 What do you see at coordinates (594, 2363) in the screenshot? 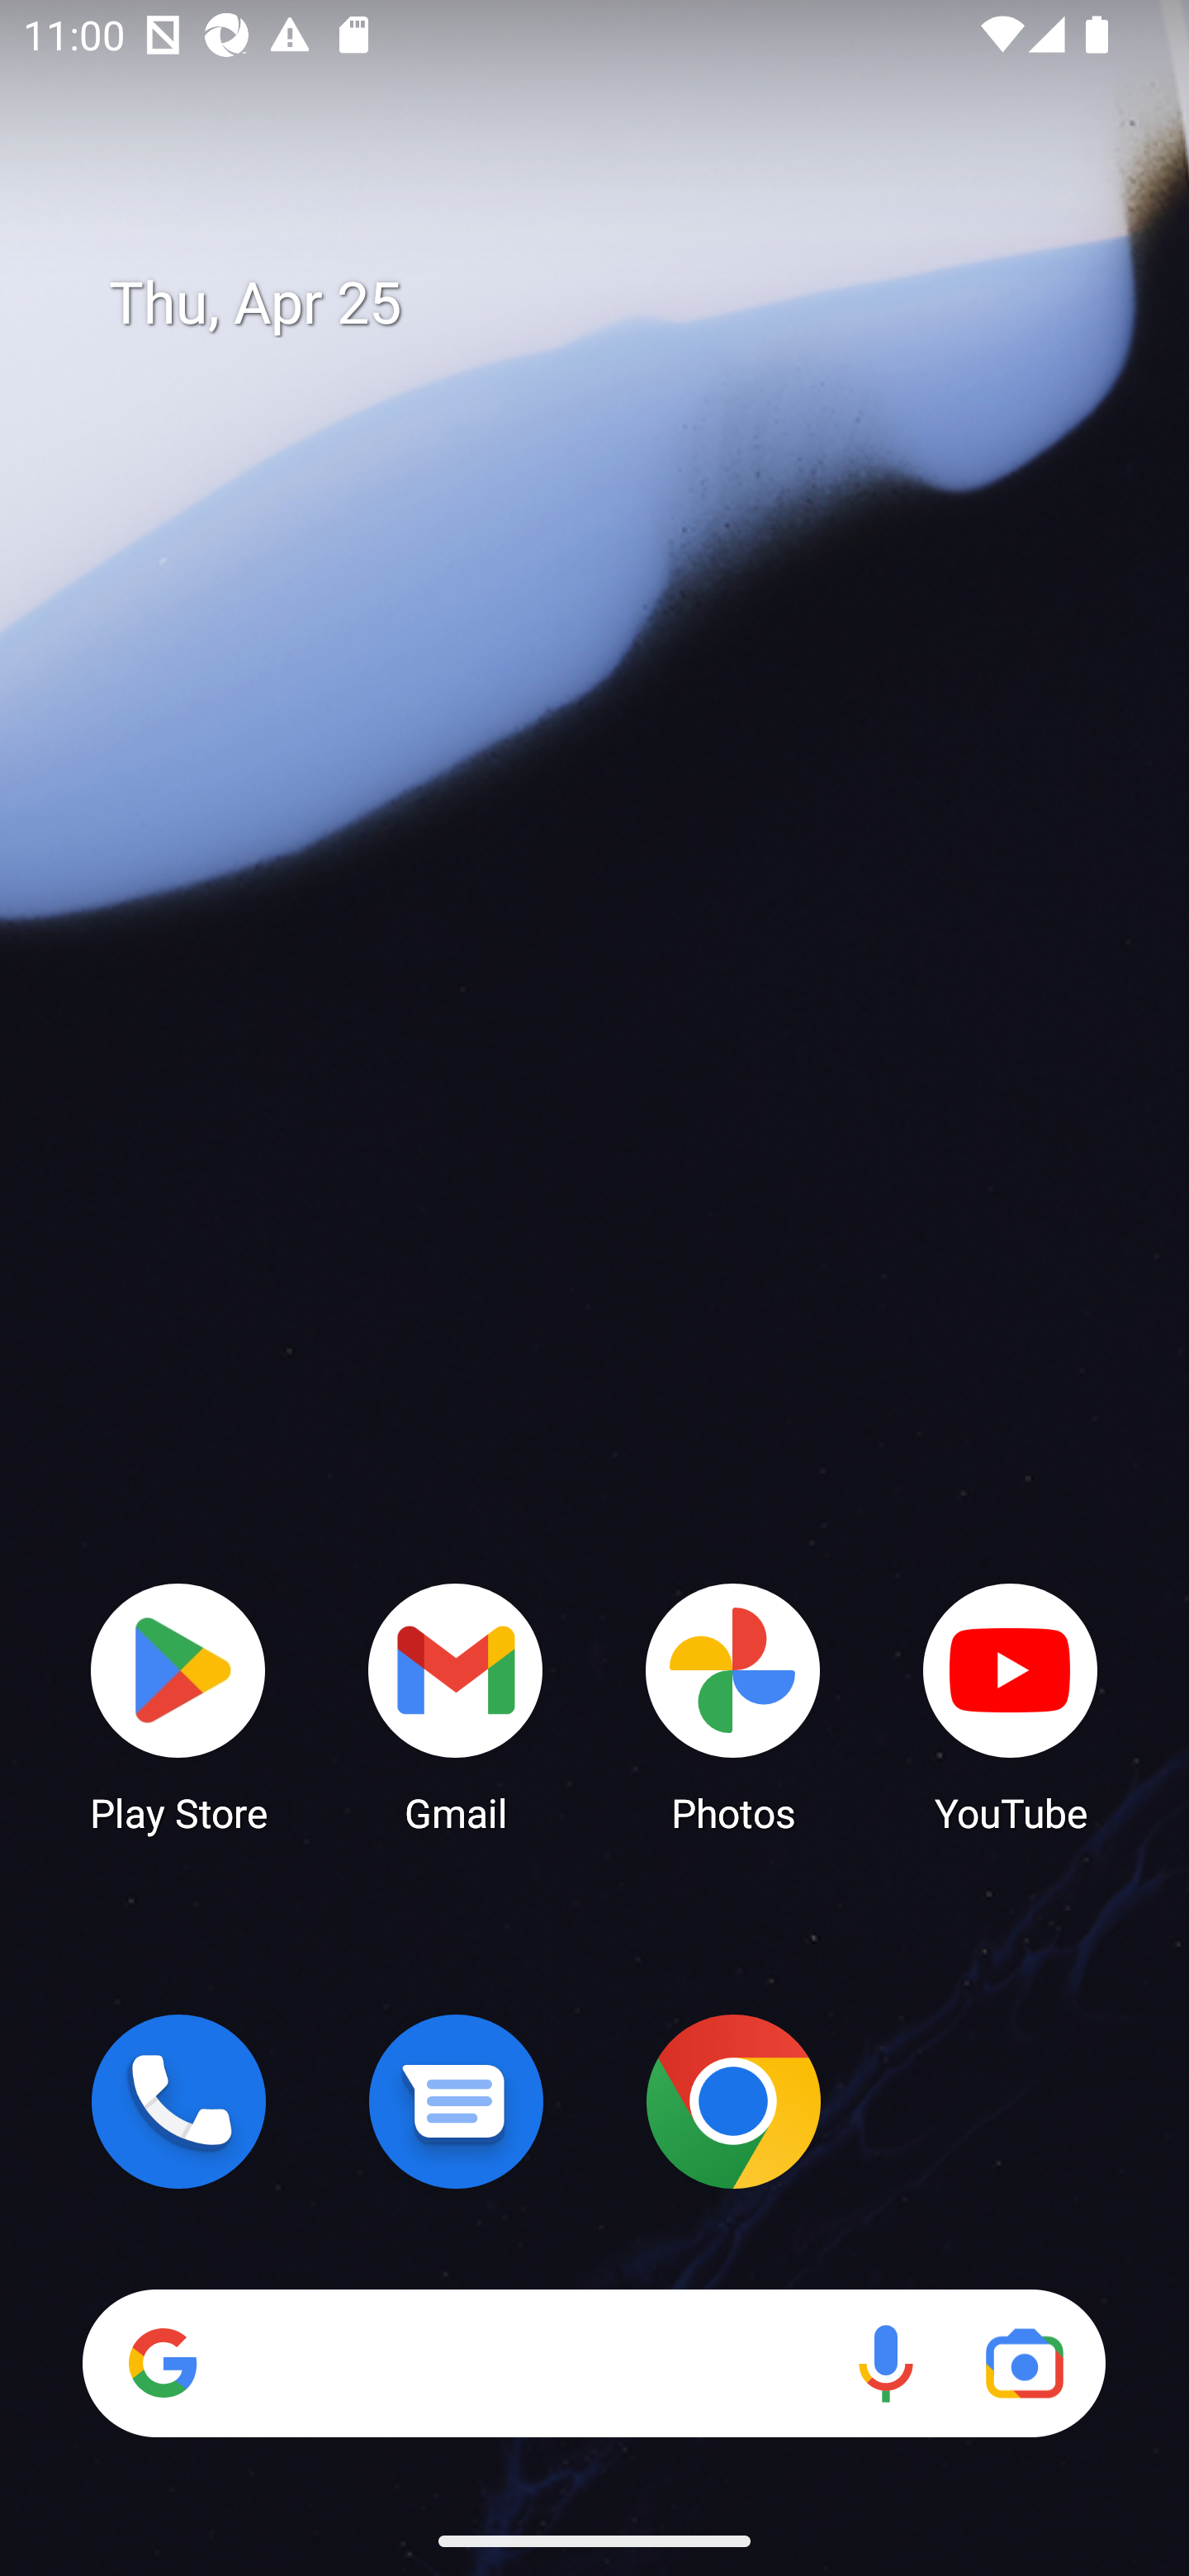
I see `Search Voice search Google Lens` at bounding box center [594, 2363].